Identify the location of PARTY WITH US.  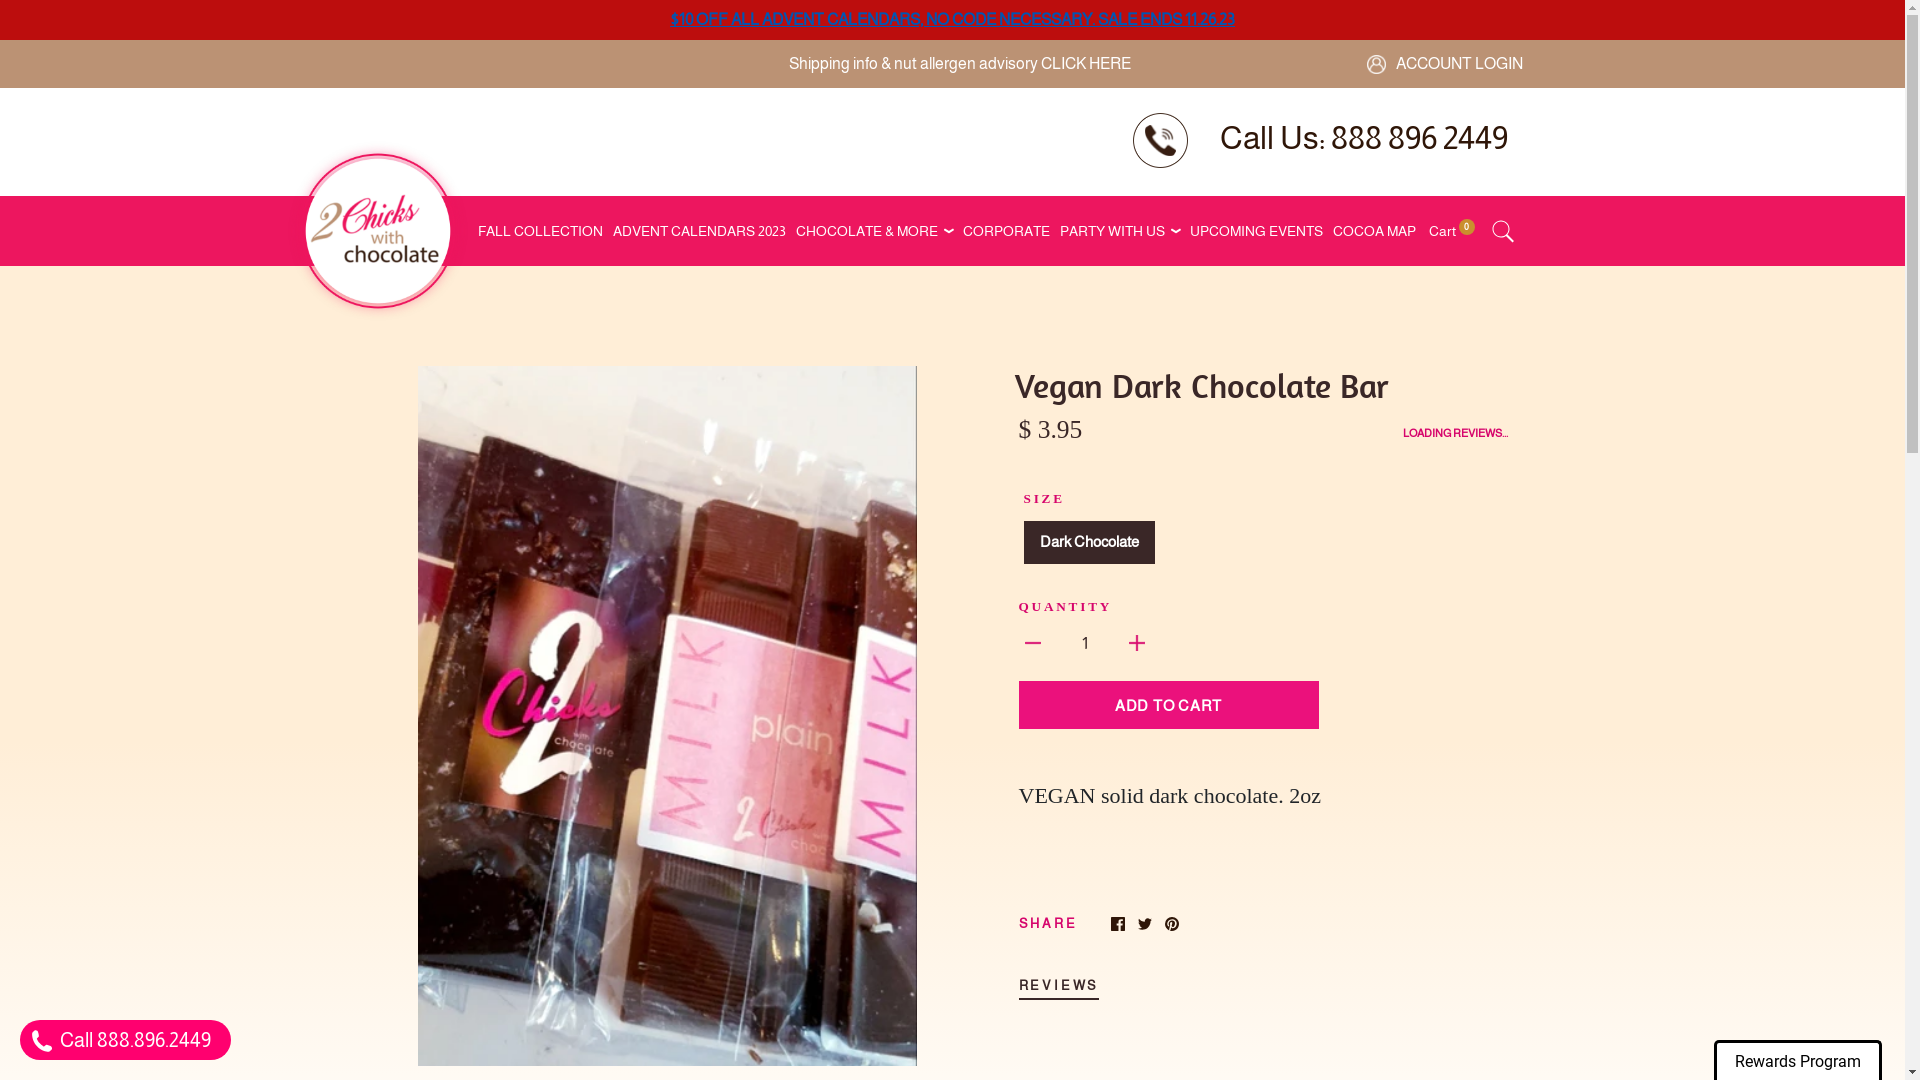
(1112, 231).